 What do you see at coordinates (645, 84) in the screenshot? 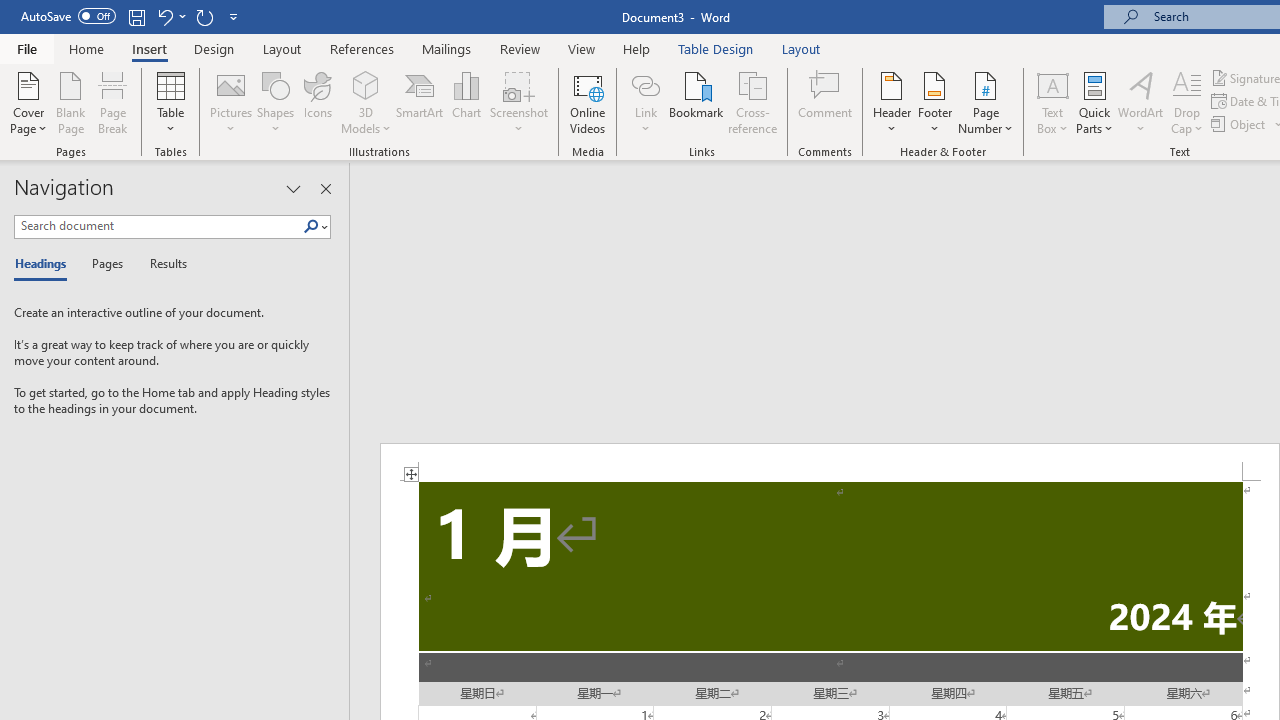
I see `Link` at bounding box center [645, 84].